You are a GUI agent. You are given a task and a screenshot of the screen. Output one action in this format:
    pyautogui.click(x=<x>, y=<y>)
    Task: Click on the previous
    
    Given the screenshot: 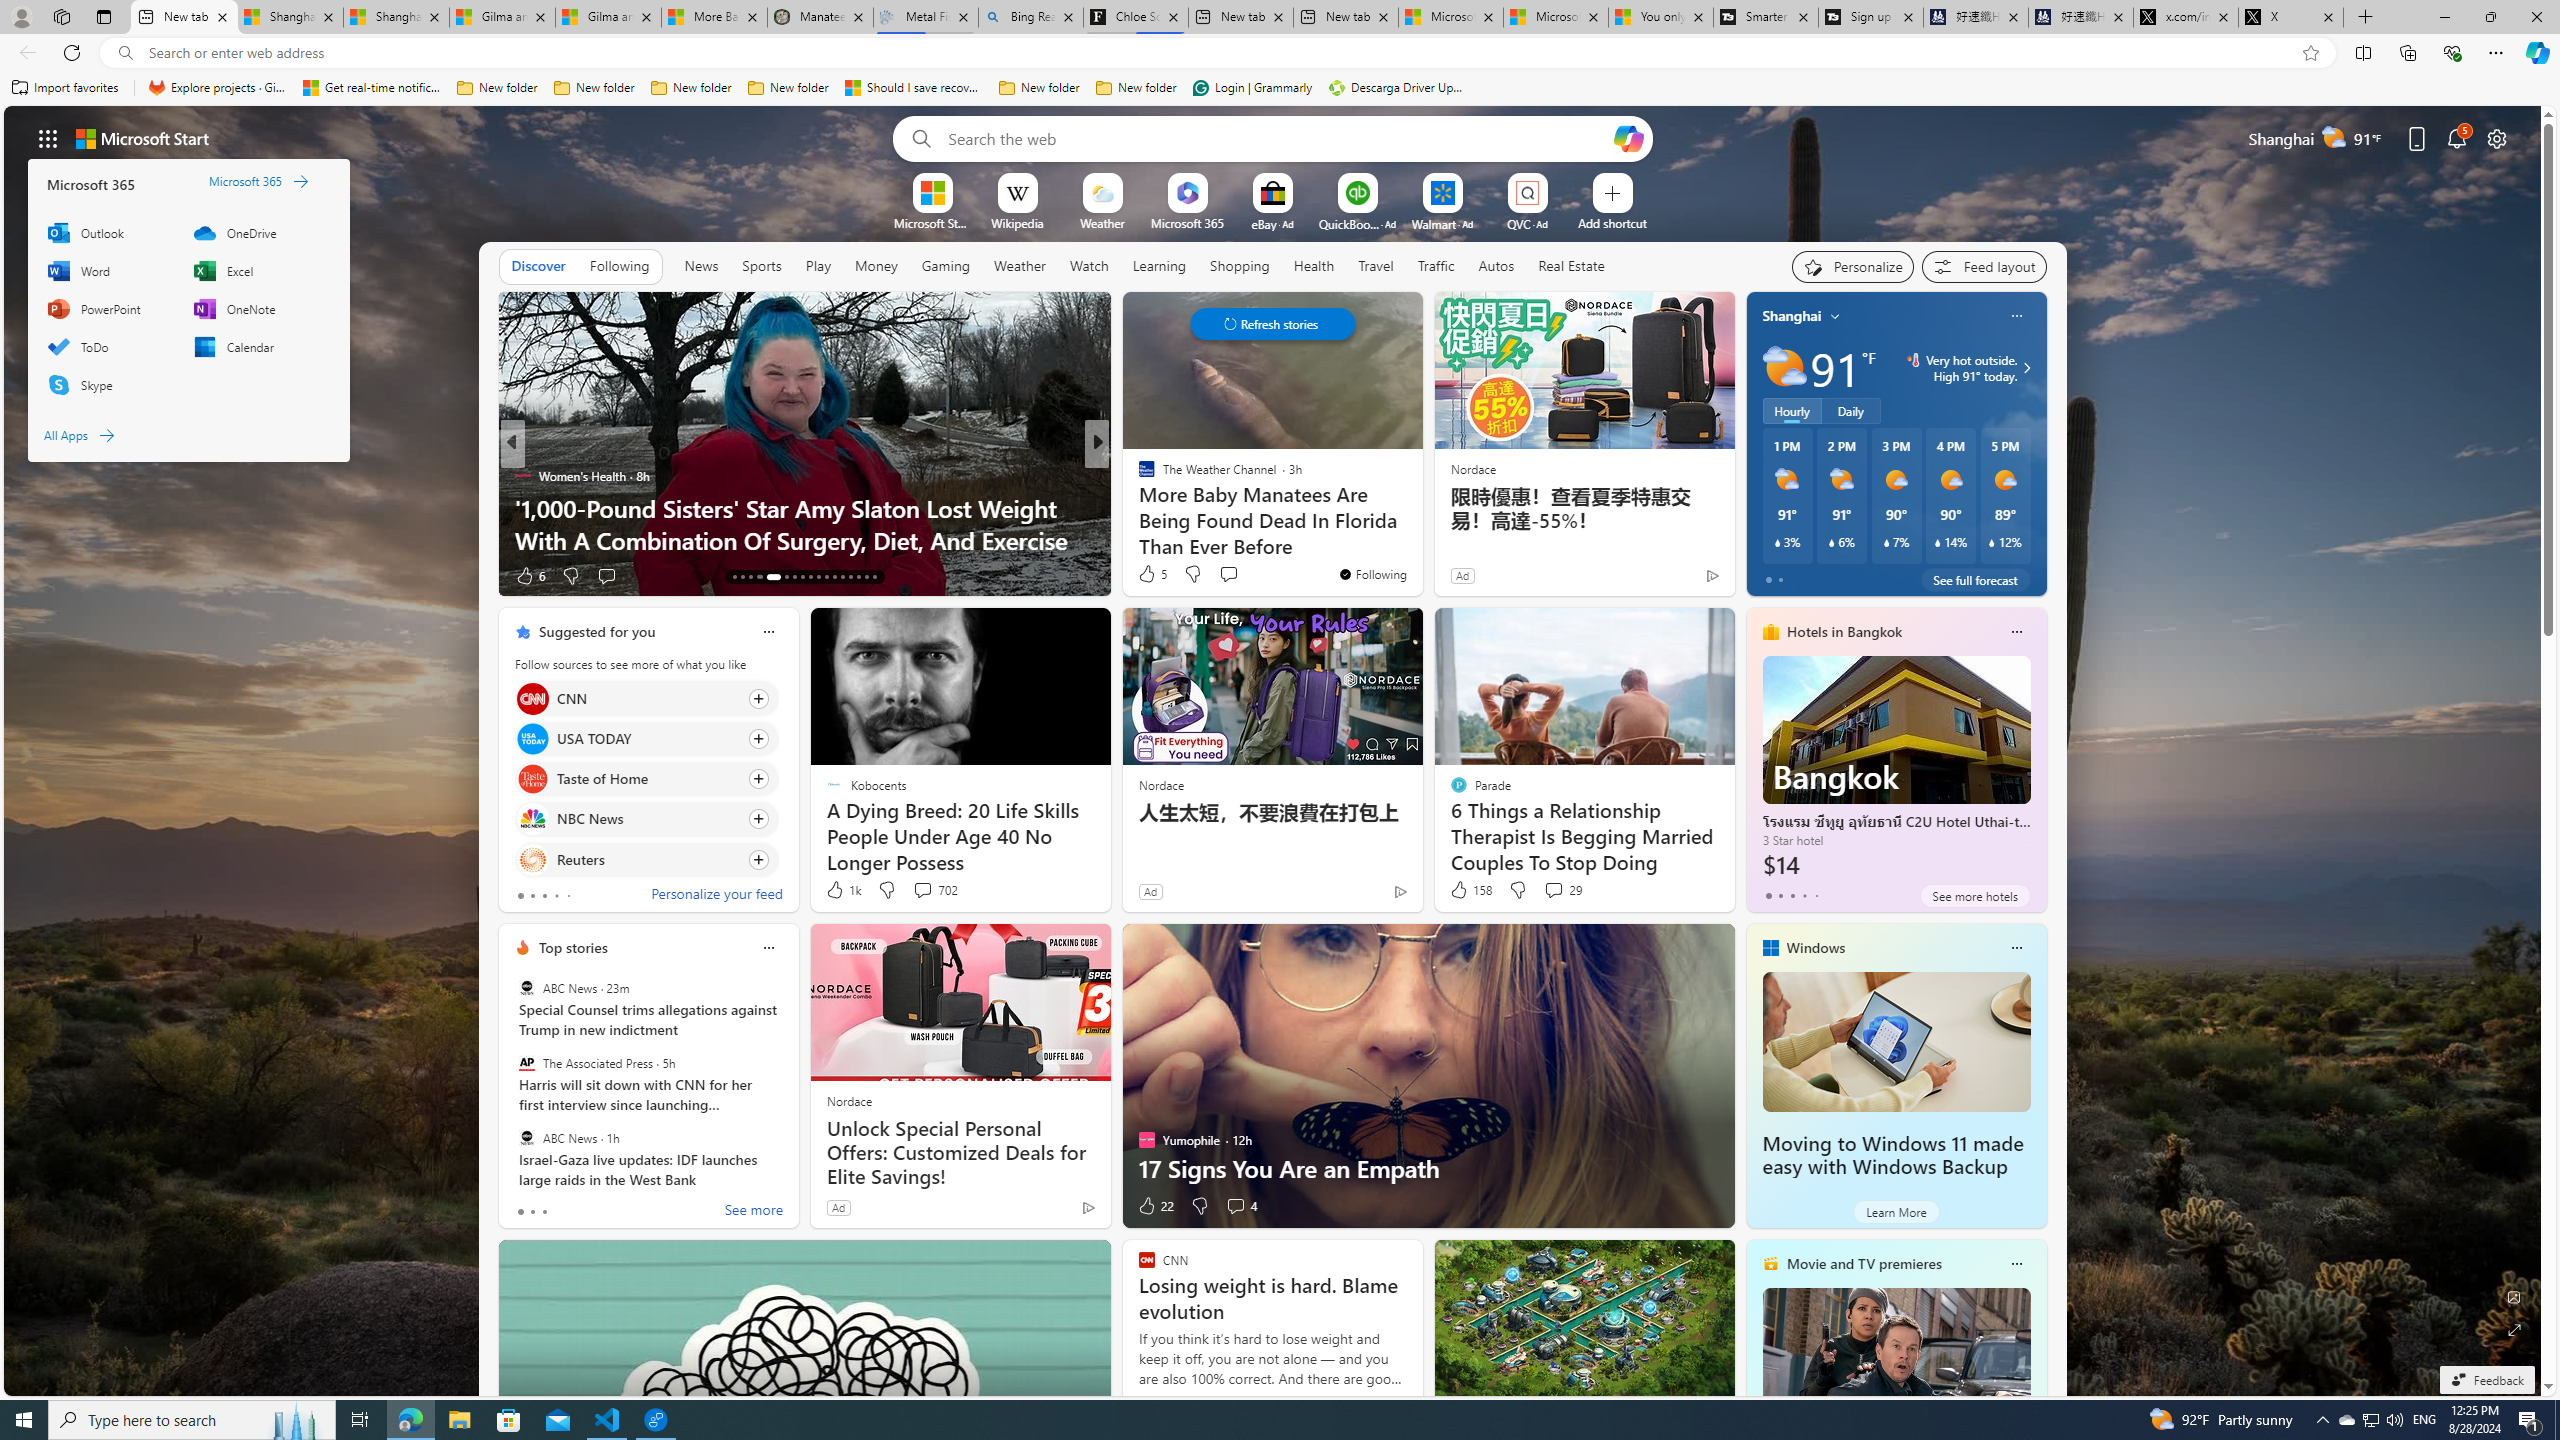 What is the action you would take?
    pyautogui.click(x=1756, y=443)
    